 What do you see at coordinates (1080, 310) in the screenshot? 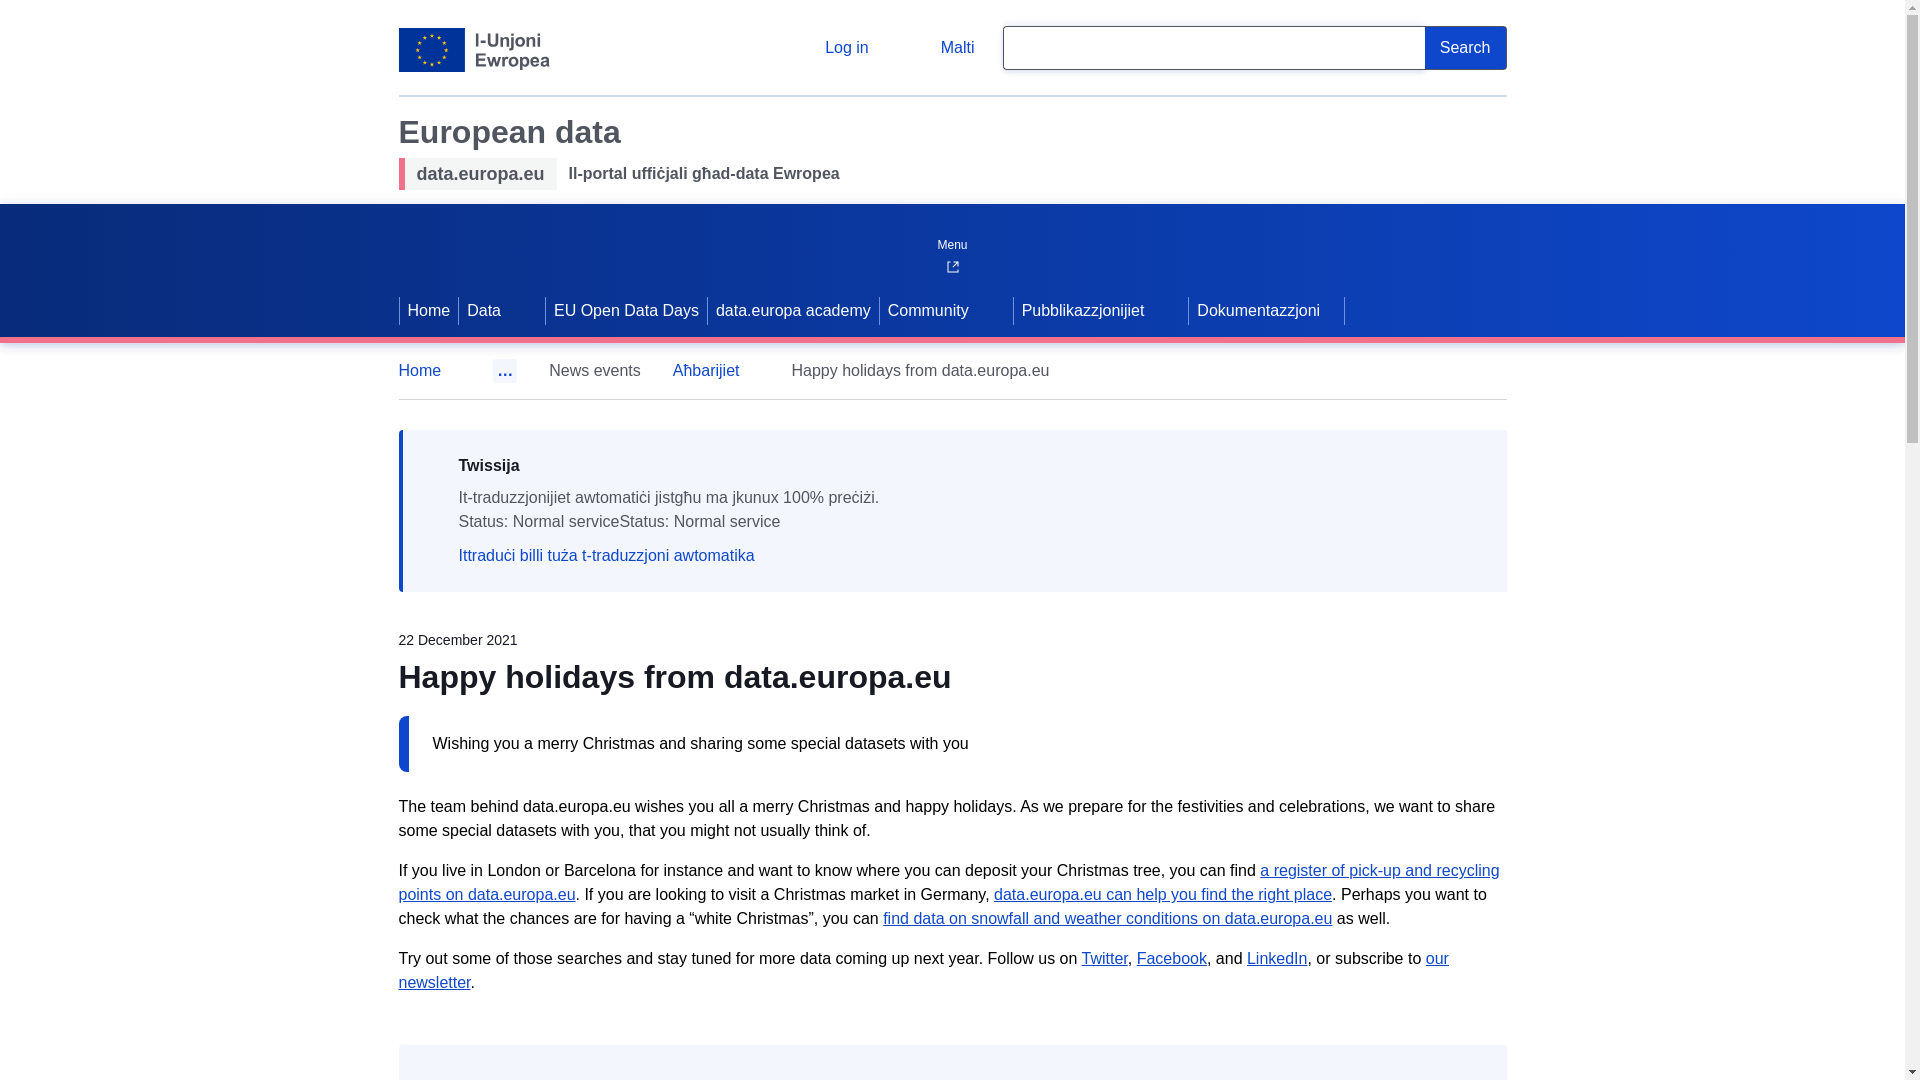
I see `Pubblikazzjonijiet` at bounding box center [1080, 310].